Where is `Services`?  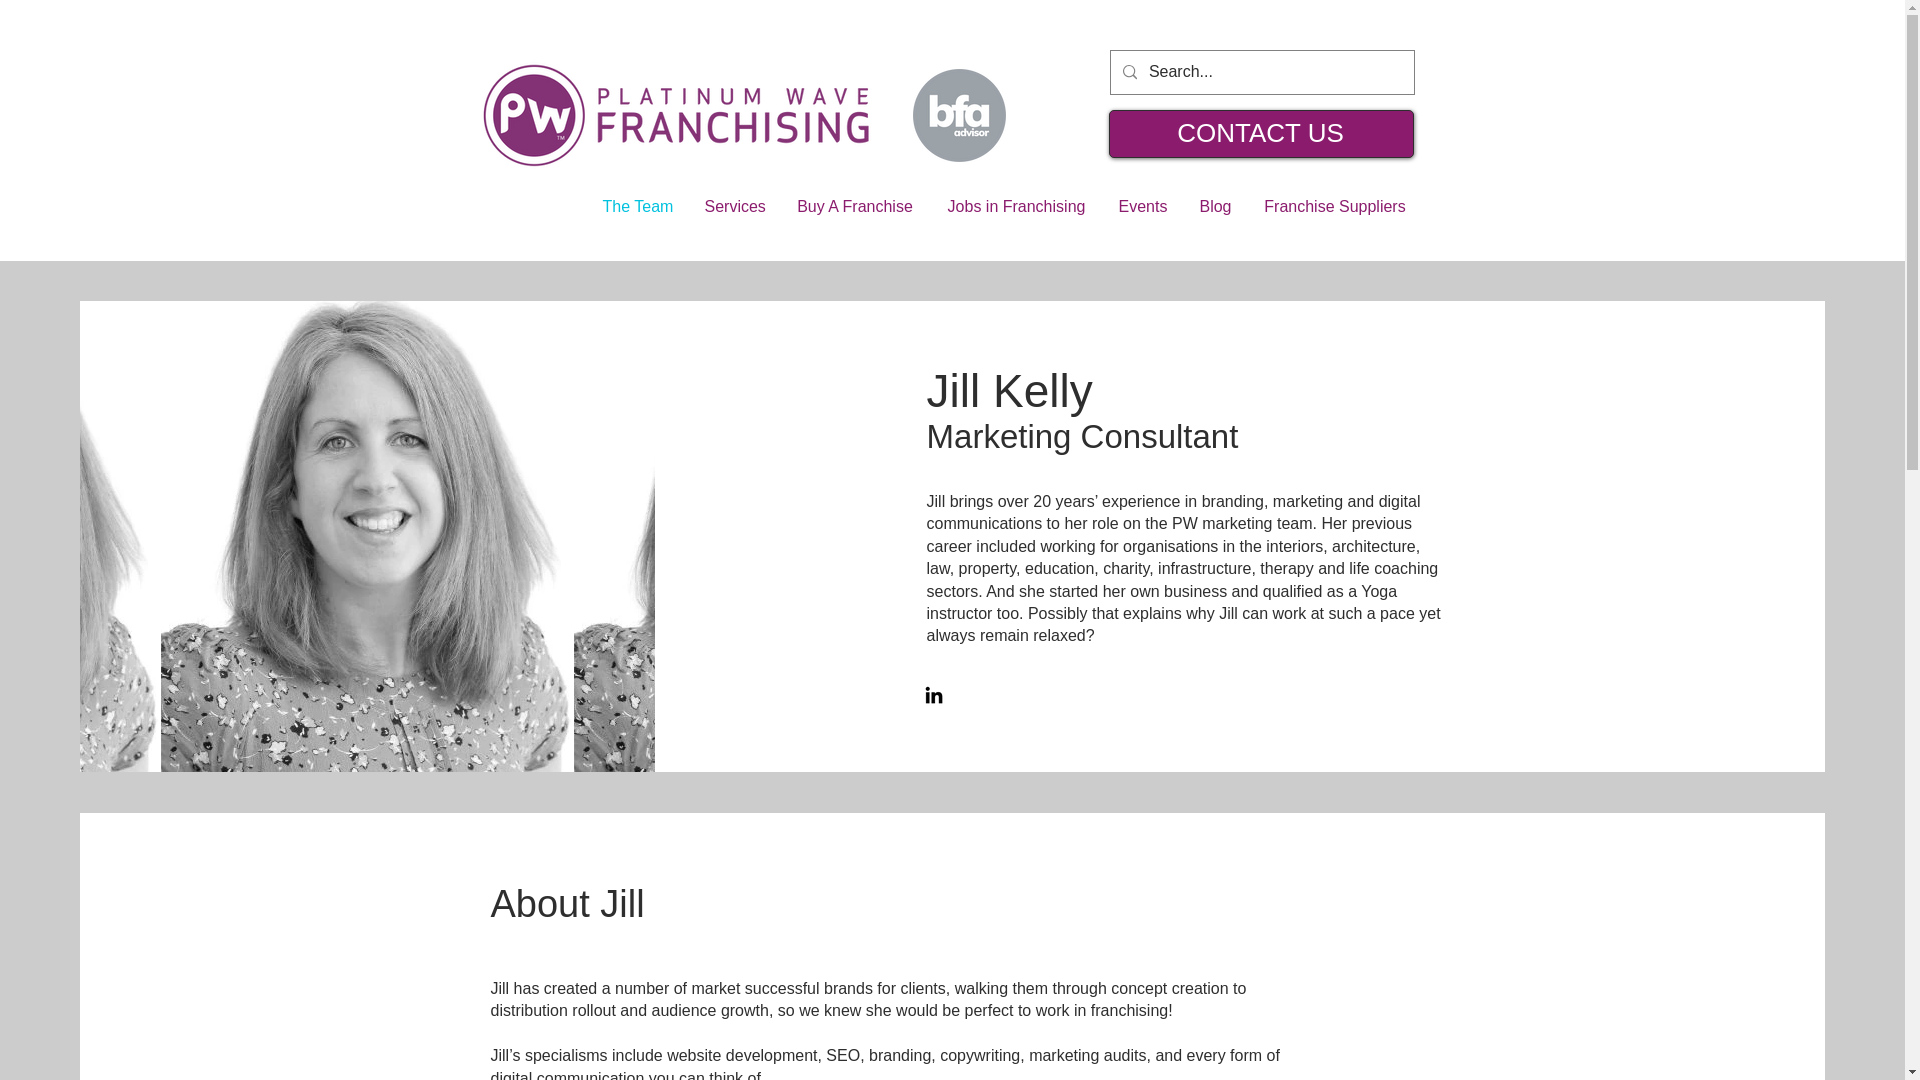
Services is located at coordinates (733, 206).